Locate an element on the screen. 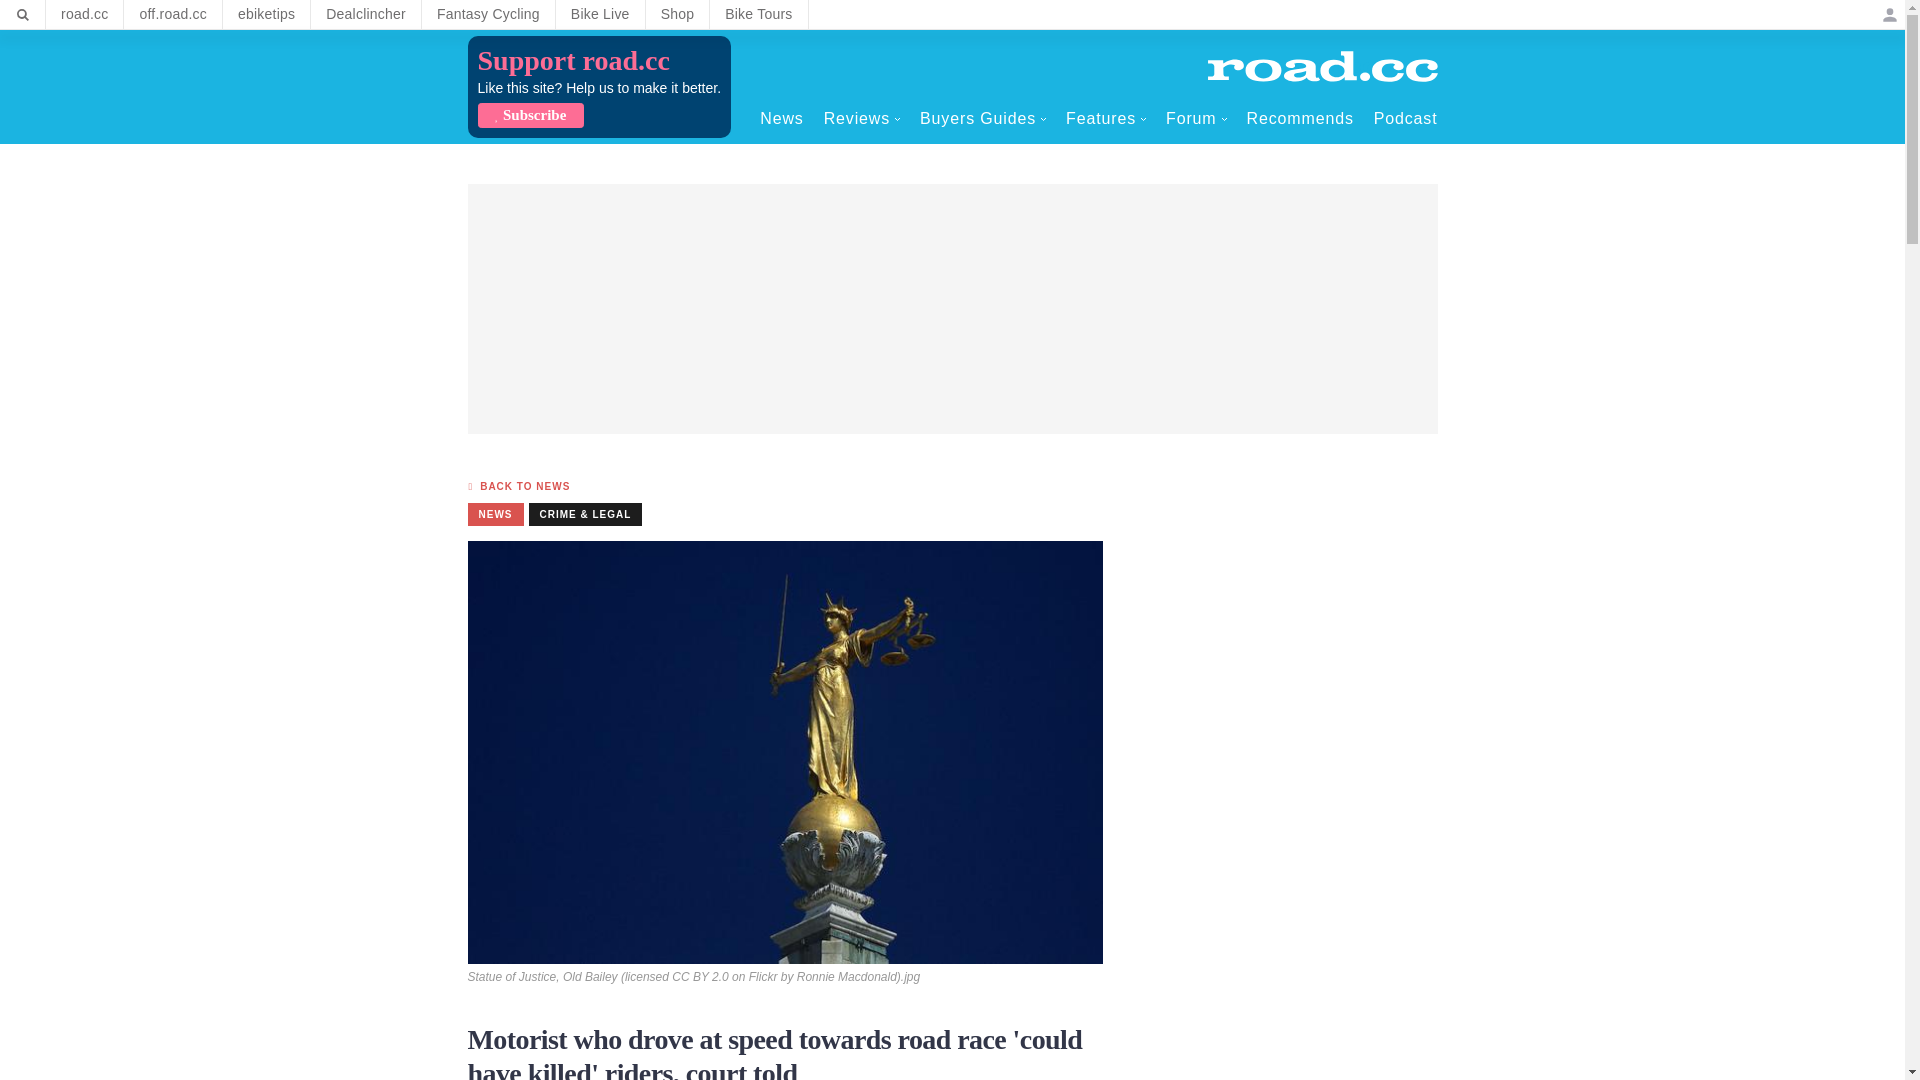 This screenshot has width=1920, height=1080. Reviews is located at coordinates (862, 118).